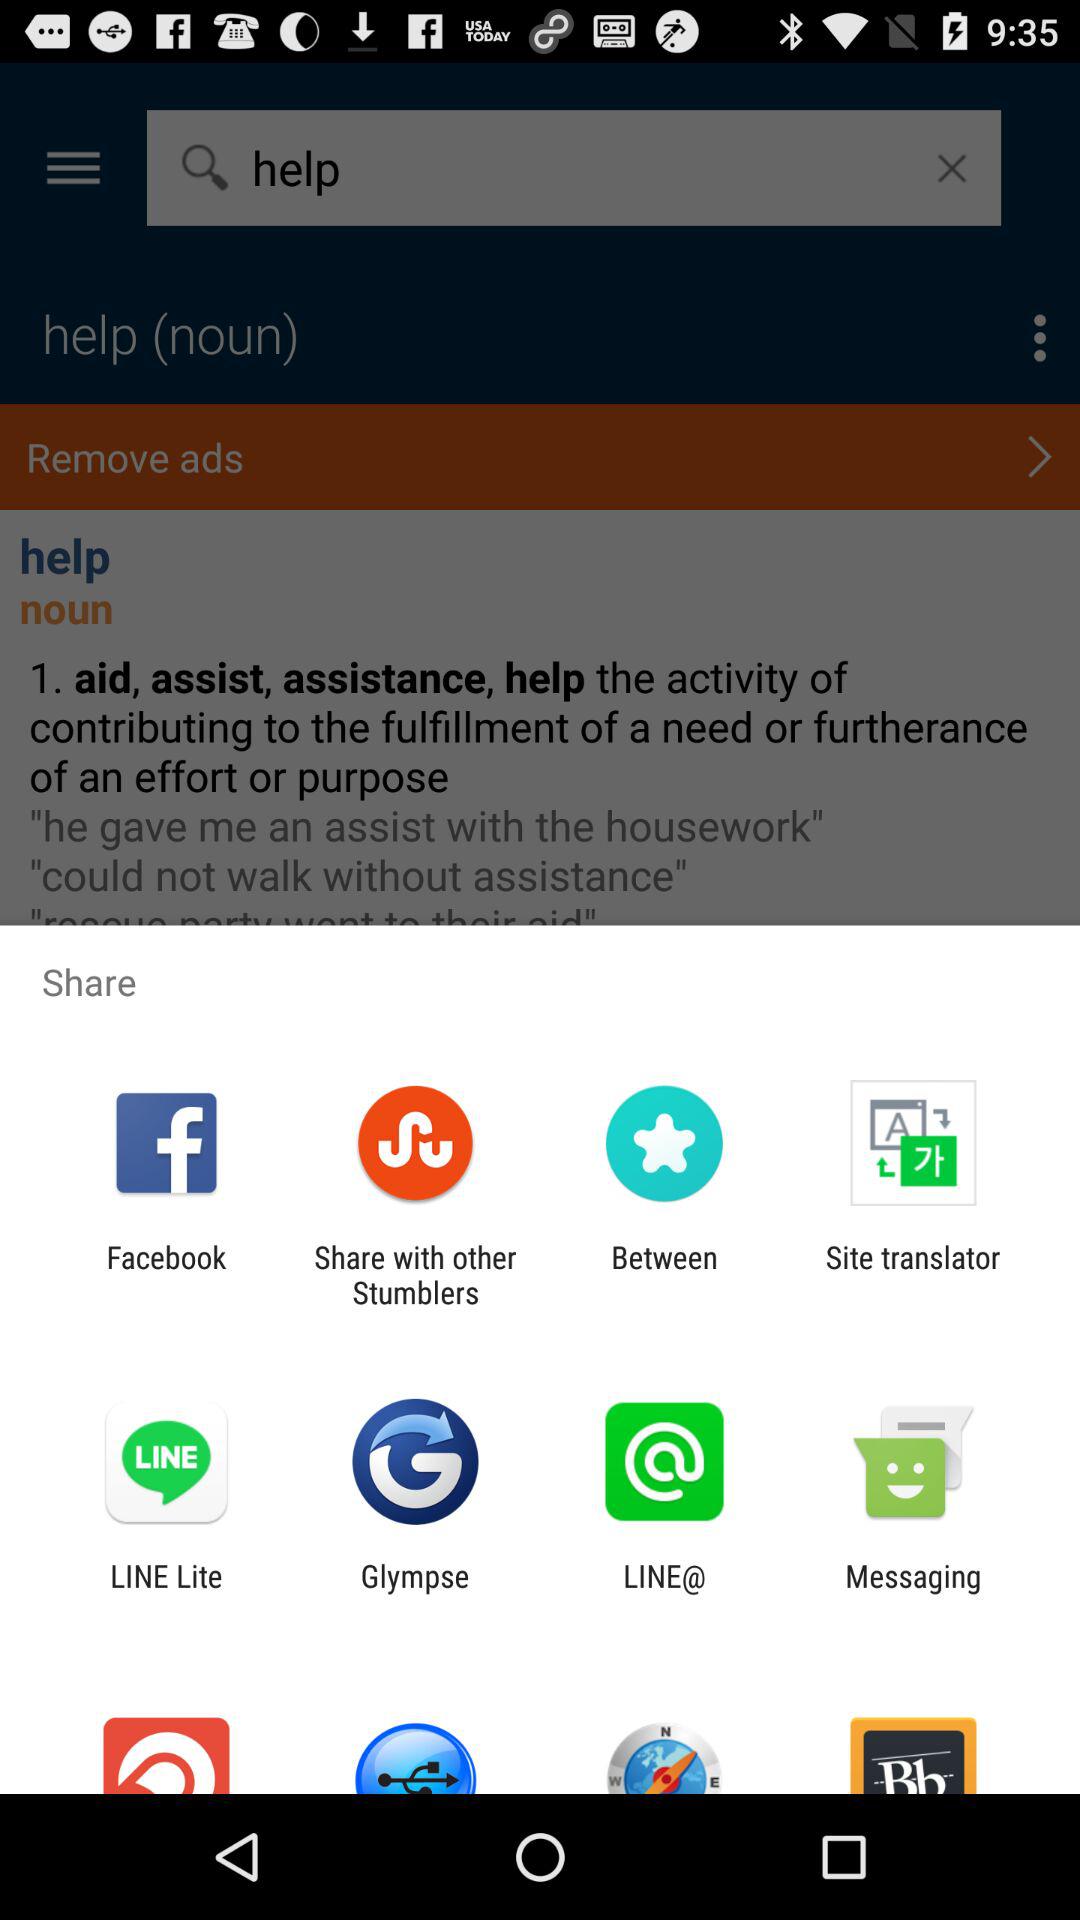 The image size is (1080, 1920). What do you see at coordinates (166, 1274) in the screenshot?
I see `tap app to the left of share with other item` at bounding box center [166, 1274].